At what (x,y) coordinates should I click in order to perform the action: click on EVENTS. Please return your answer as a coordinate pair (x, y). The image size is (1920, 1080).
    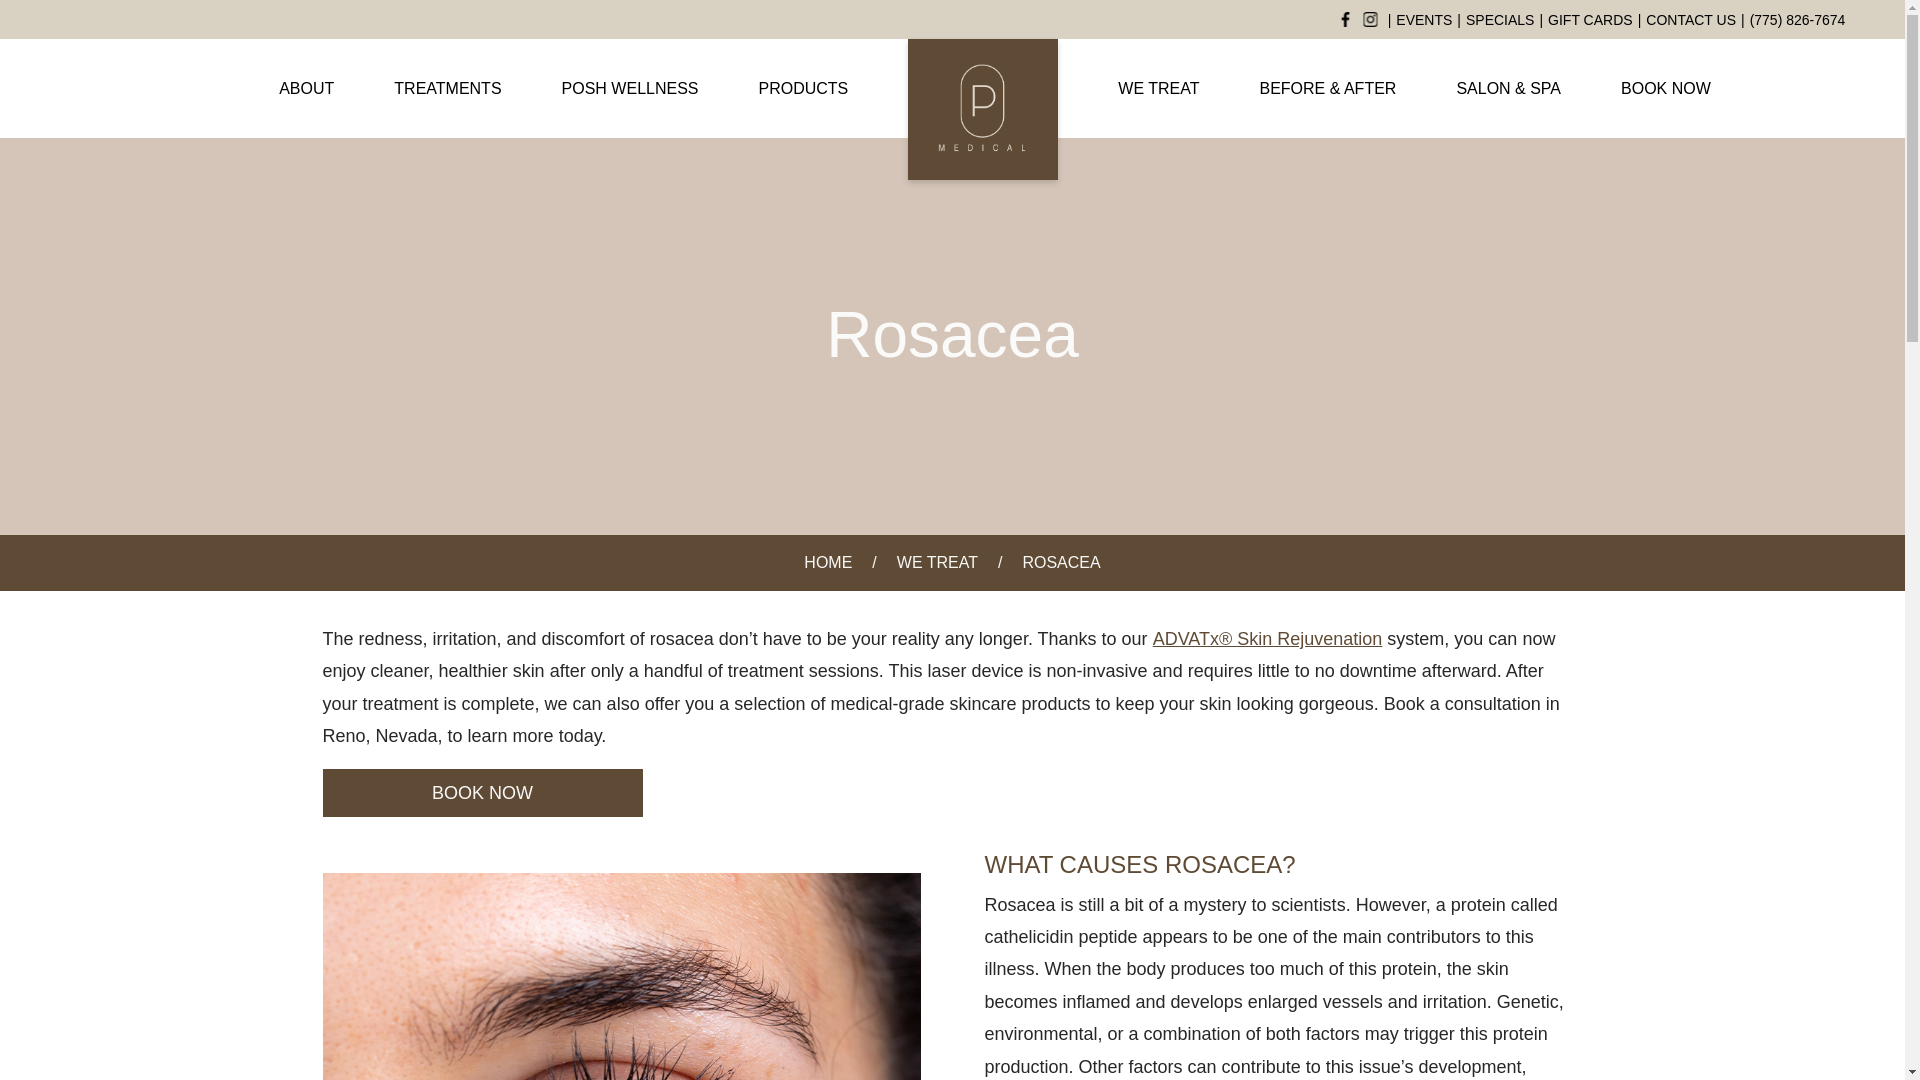
    Looking at the image, I should click on (1423, 18).